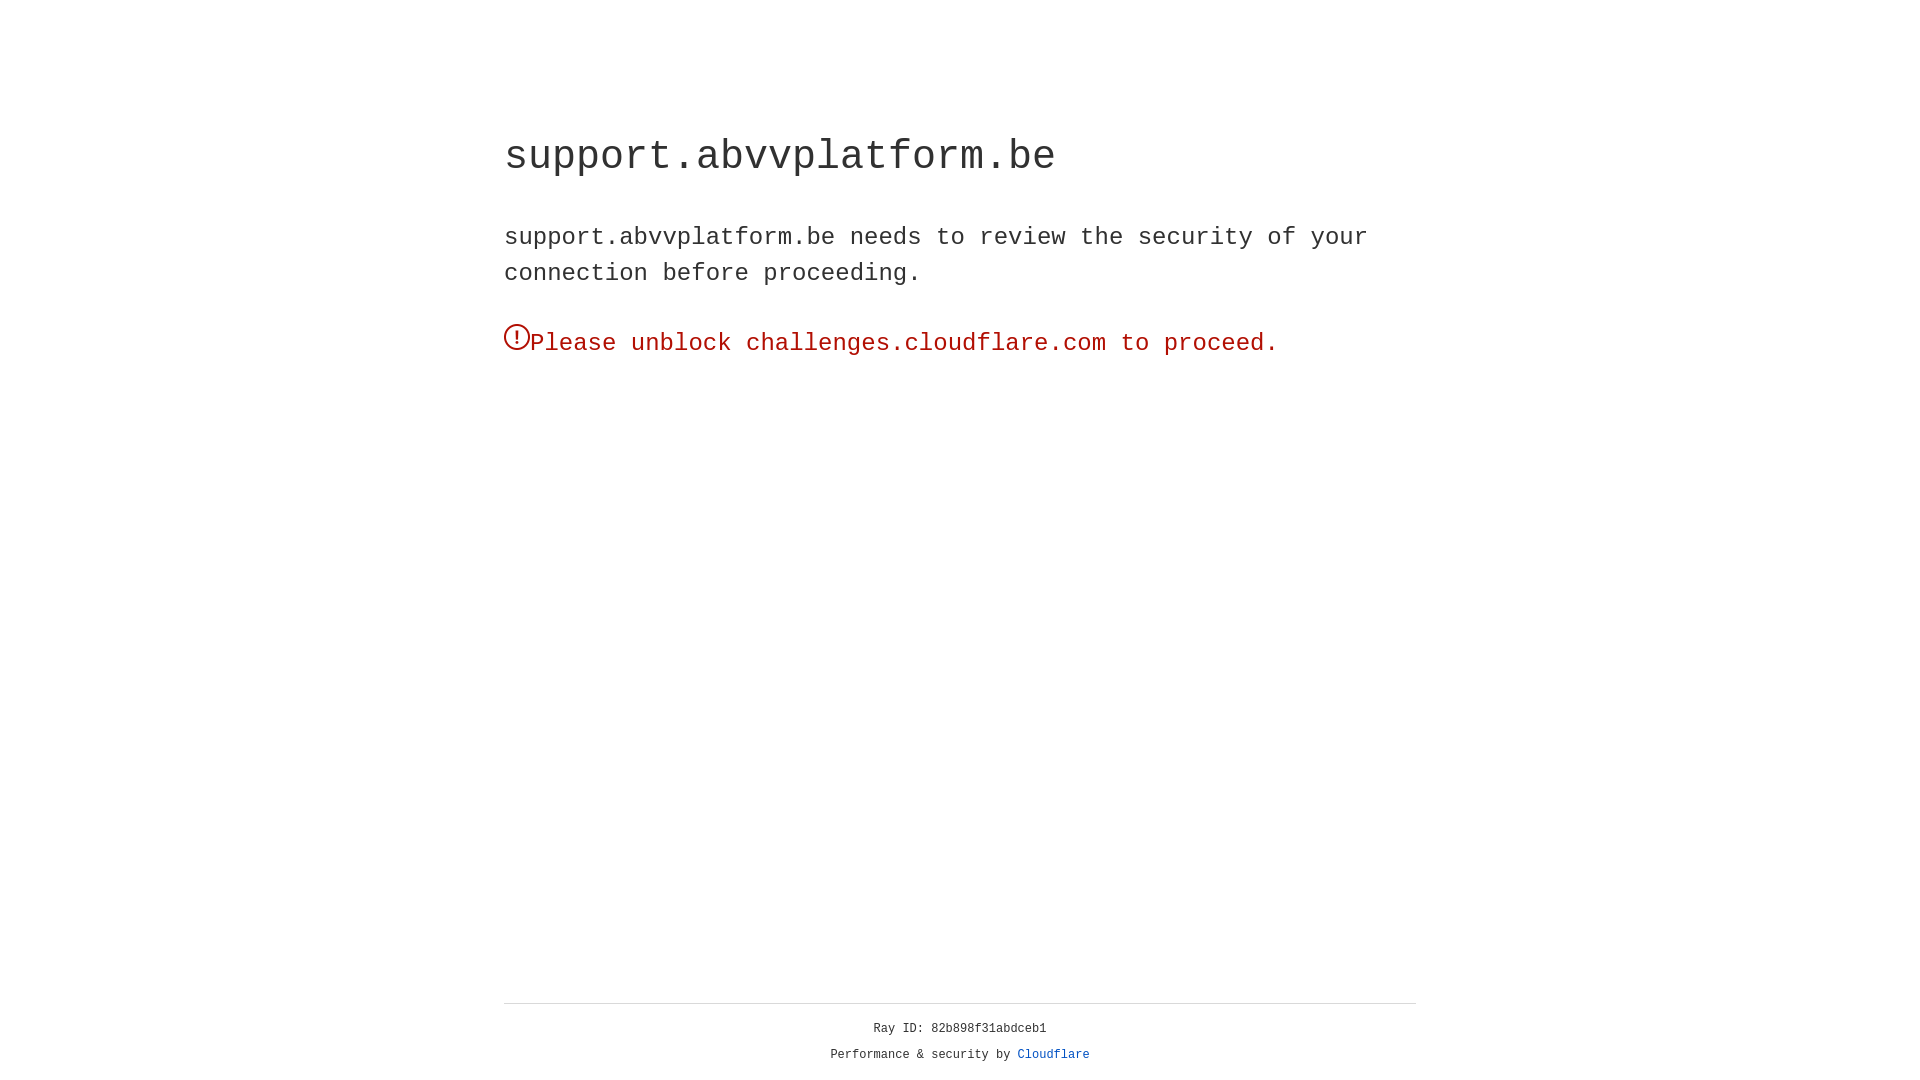  I want to click on Cloudflare, so click(1054, 1055).